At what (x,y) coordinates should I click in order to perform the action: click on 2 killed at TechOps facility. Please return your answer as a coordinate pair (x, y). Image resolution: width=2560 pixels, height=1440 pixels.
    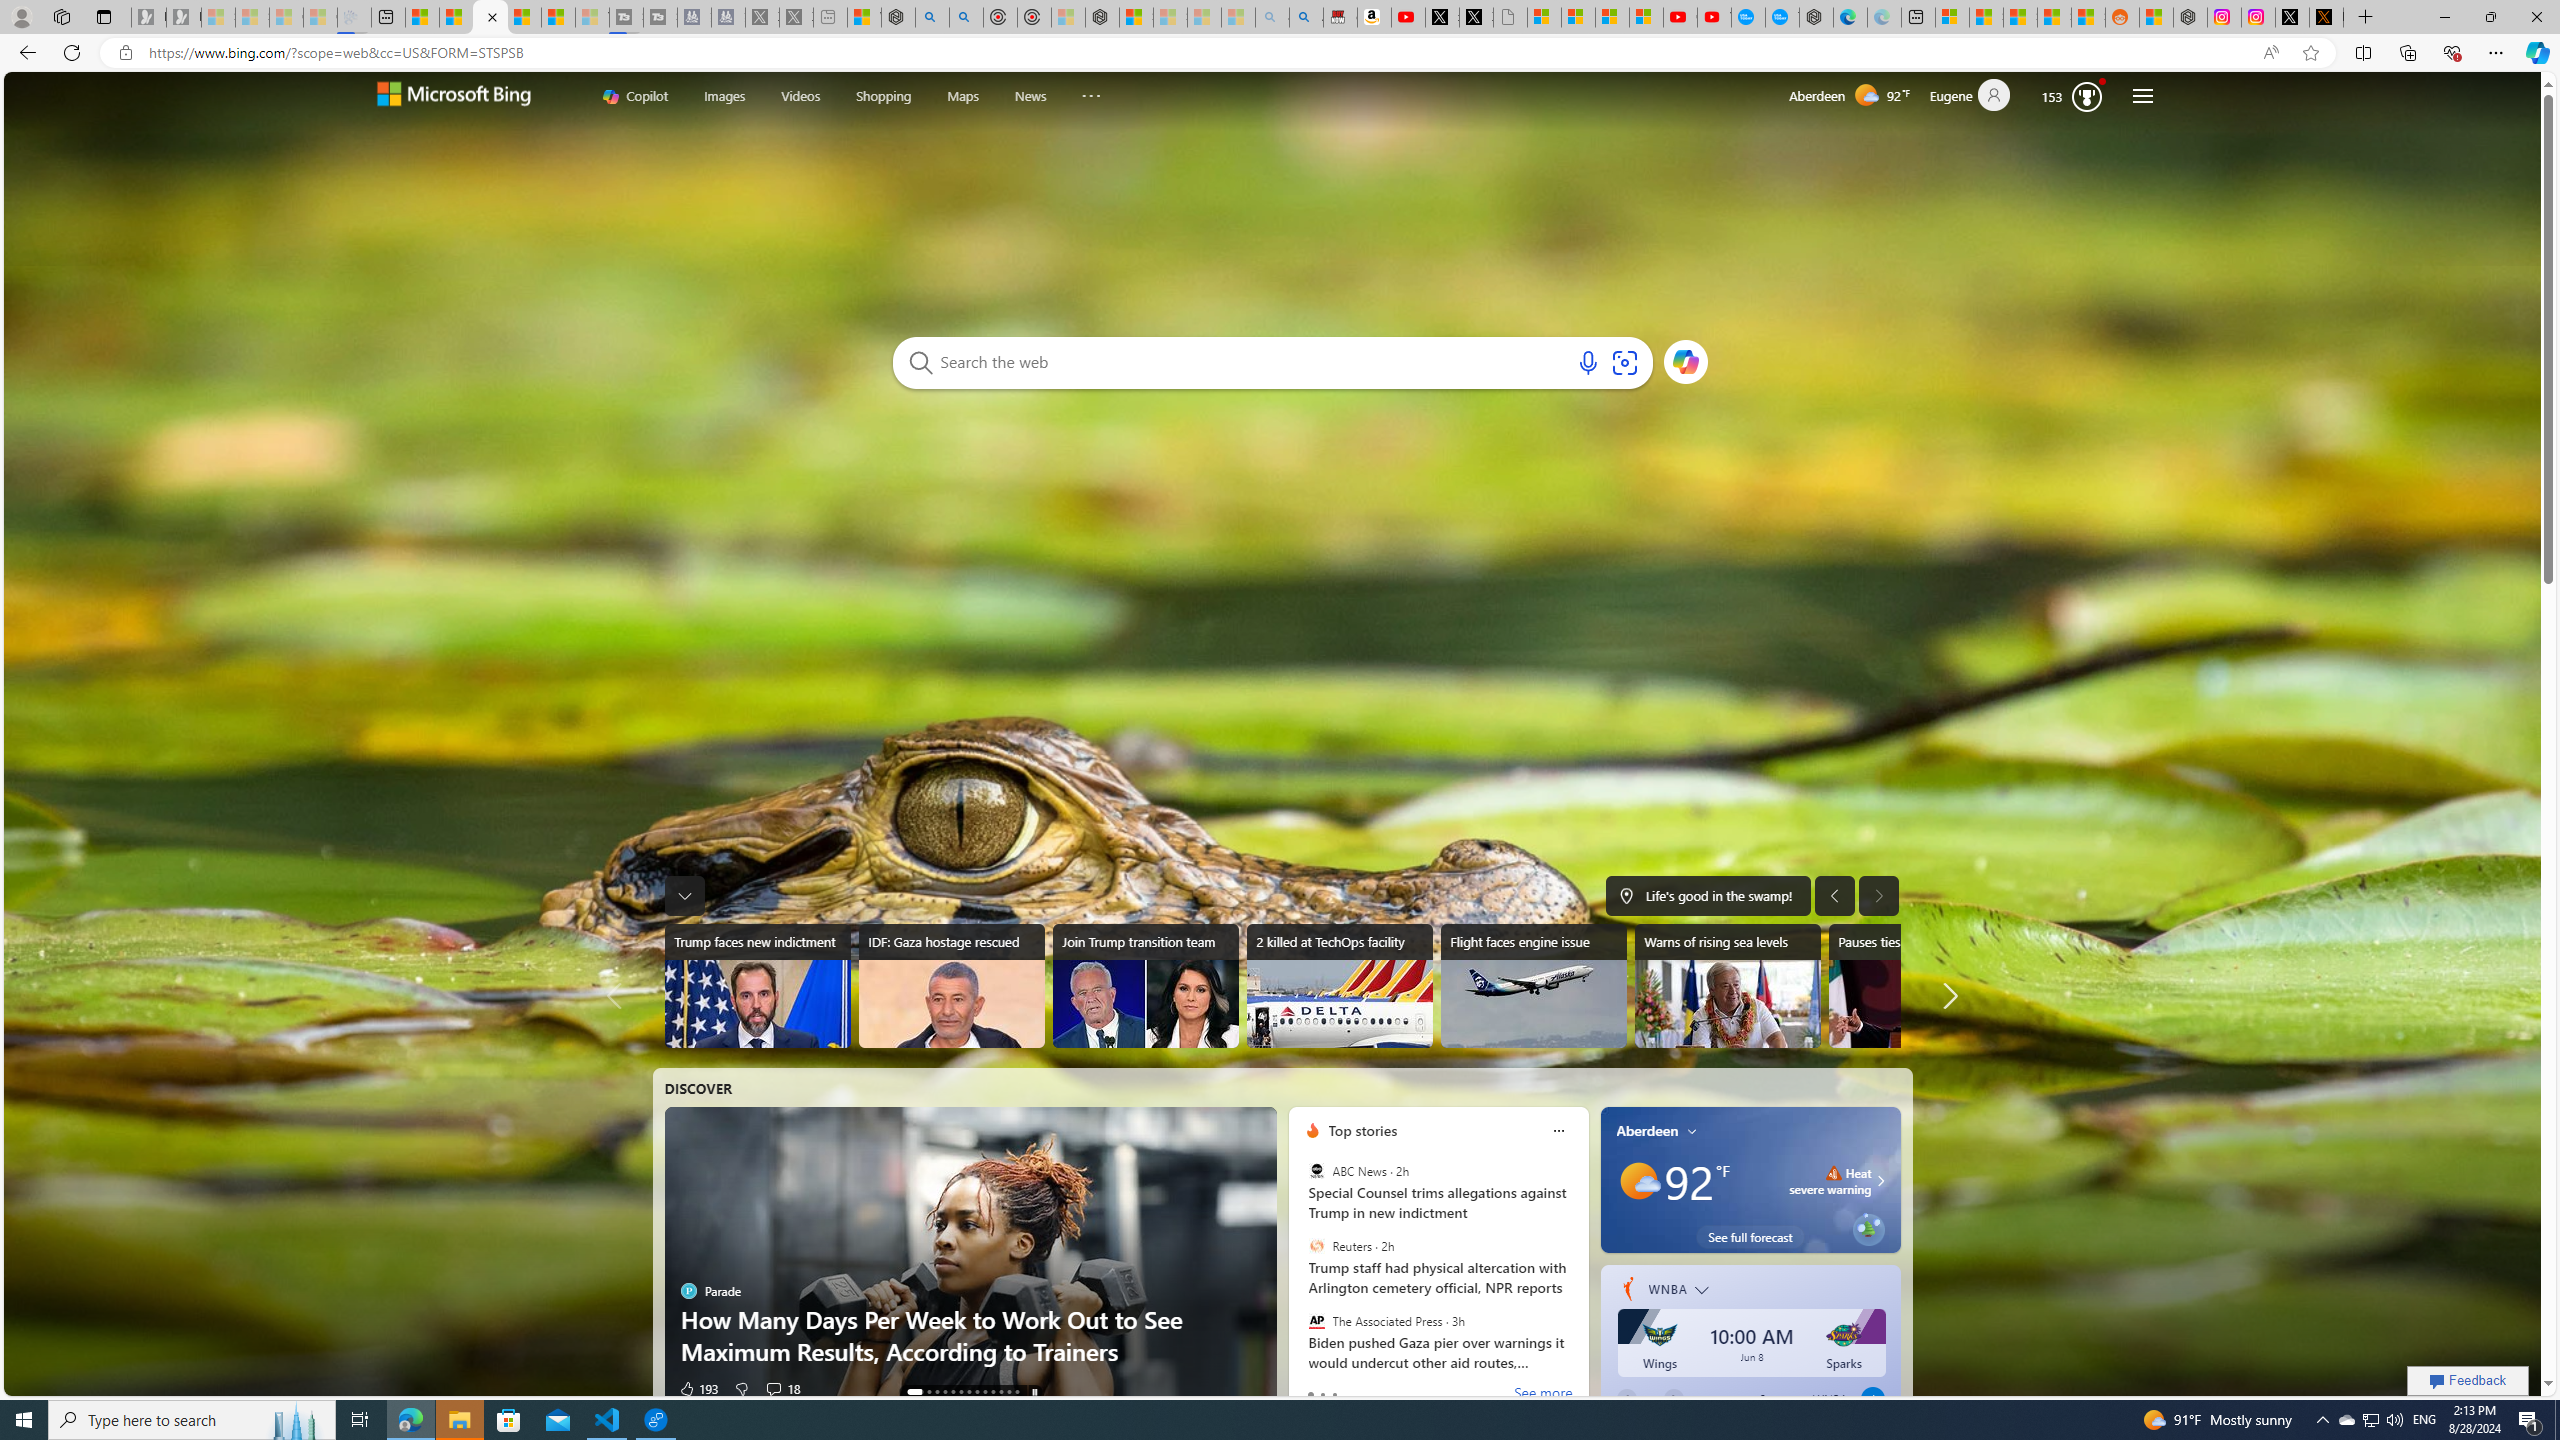
    Looking at the image, I should click on (1340, 986).